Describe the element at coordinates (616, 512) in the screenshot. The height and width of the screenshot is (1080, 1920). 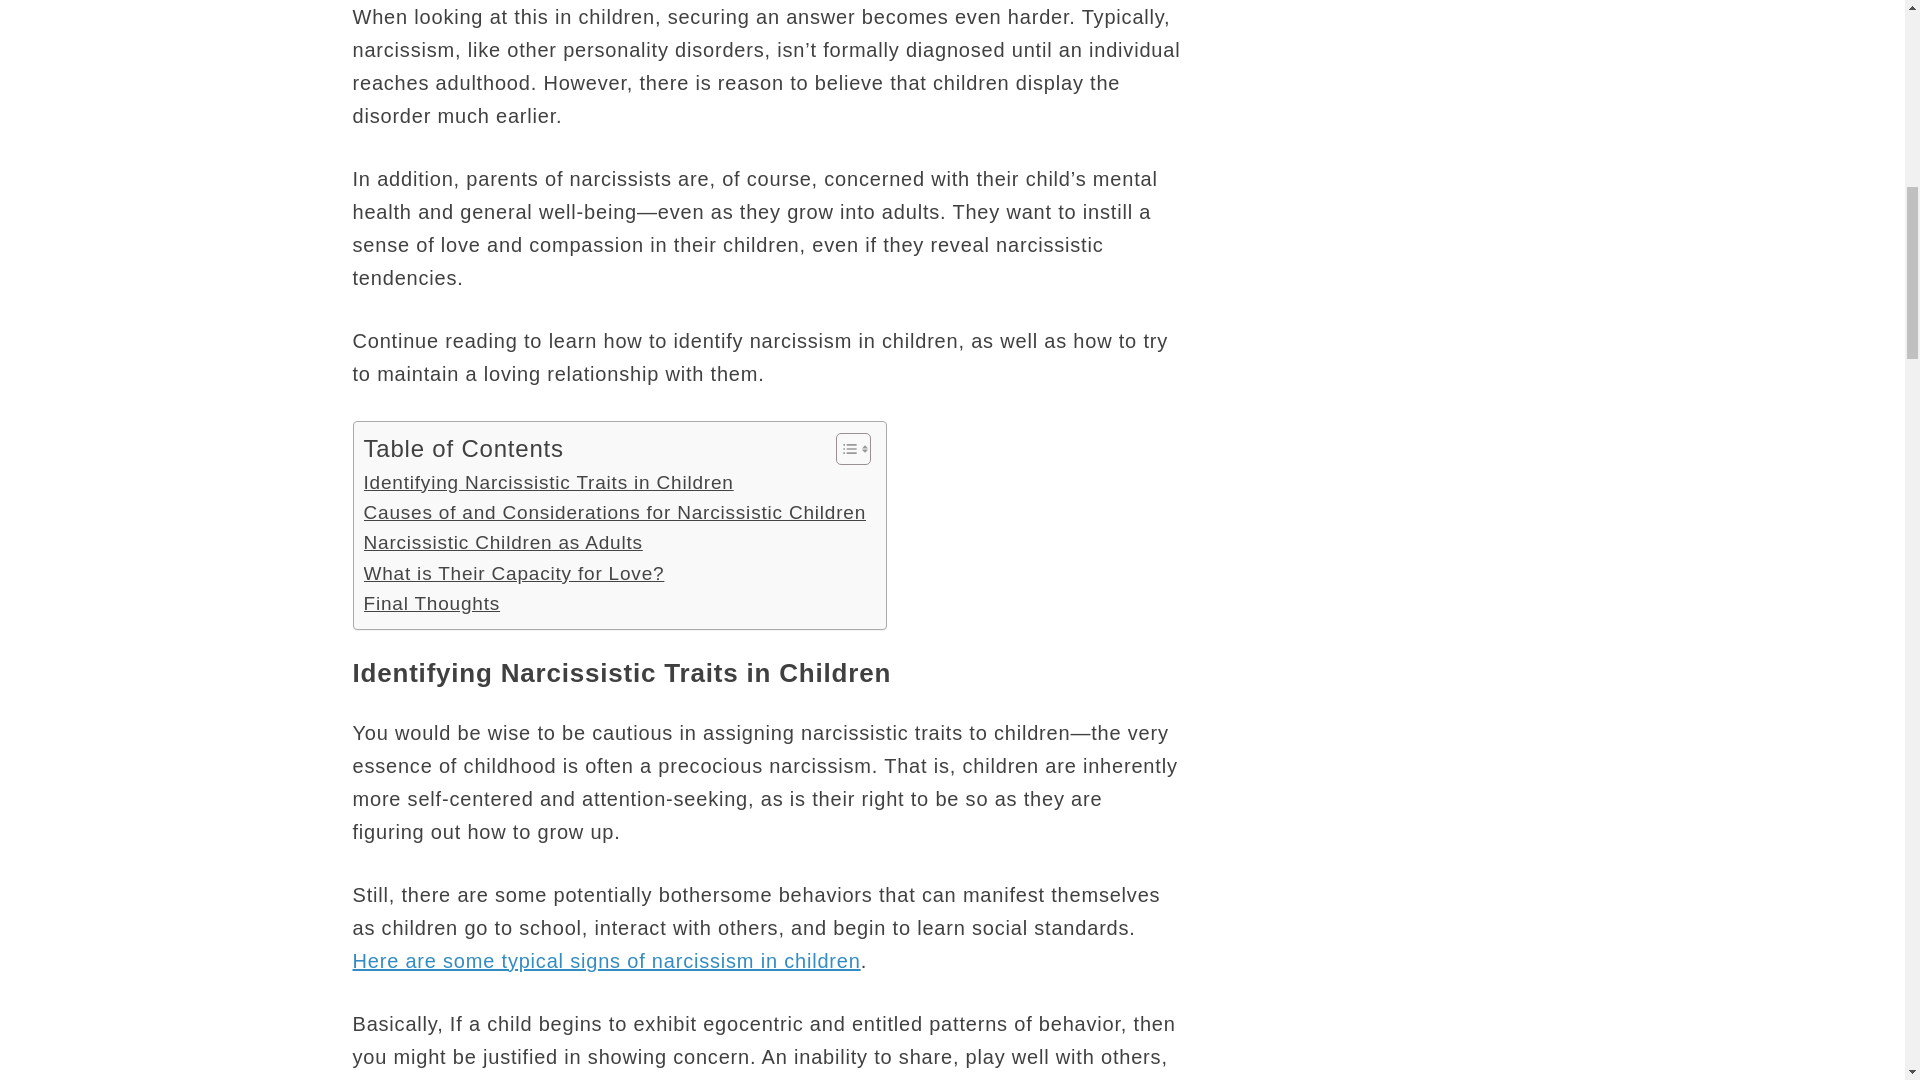
I see `Causes of and Considerations for Narcissistic Children` at that location.